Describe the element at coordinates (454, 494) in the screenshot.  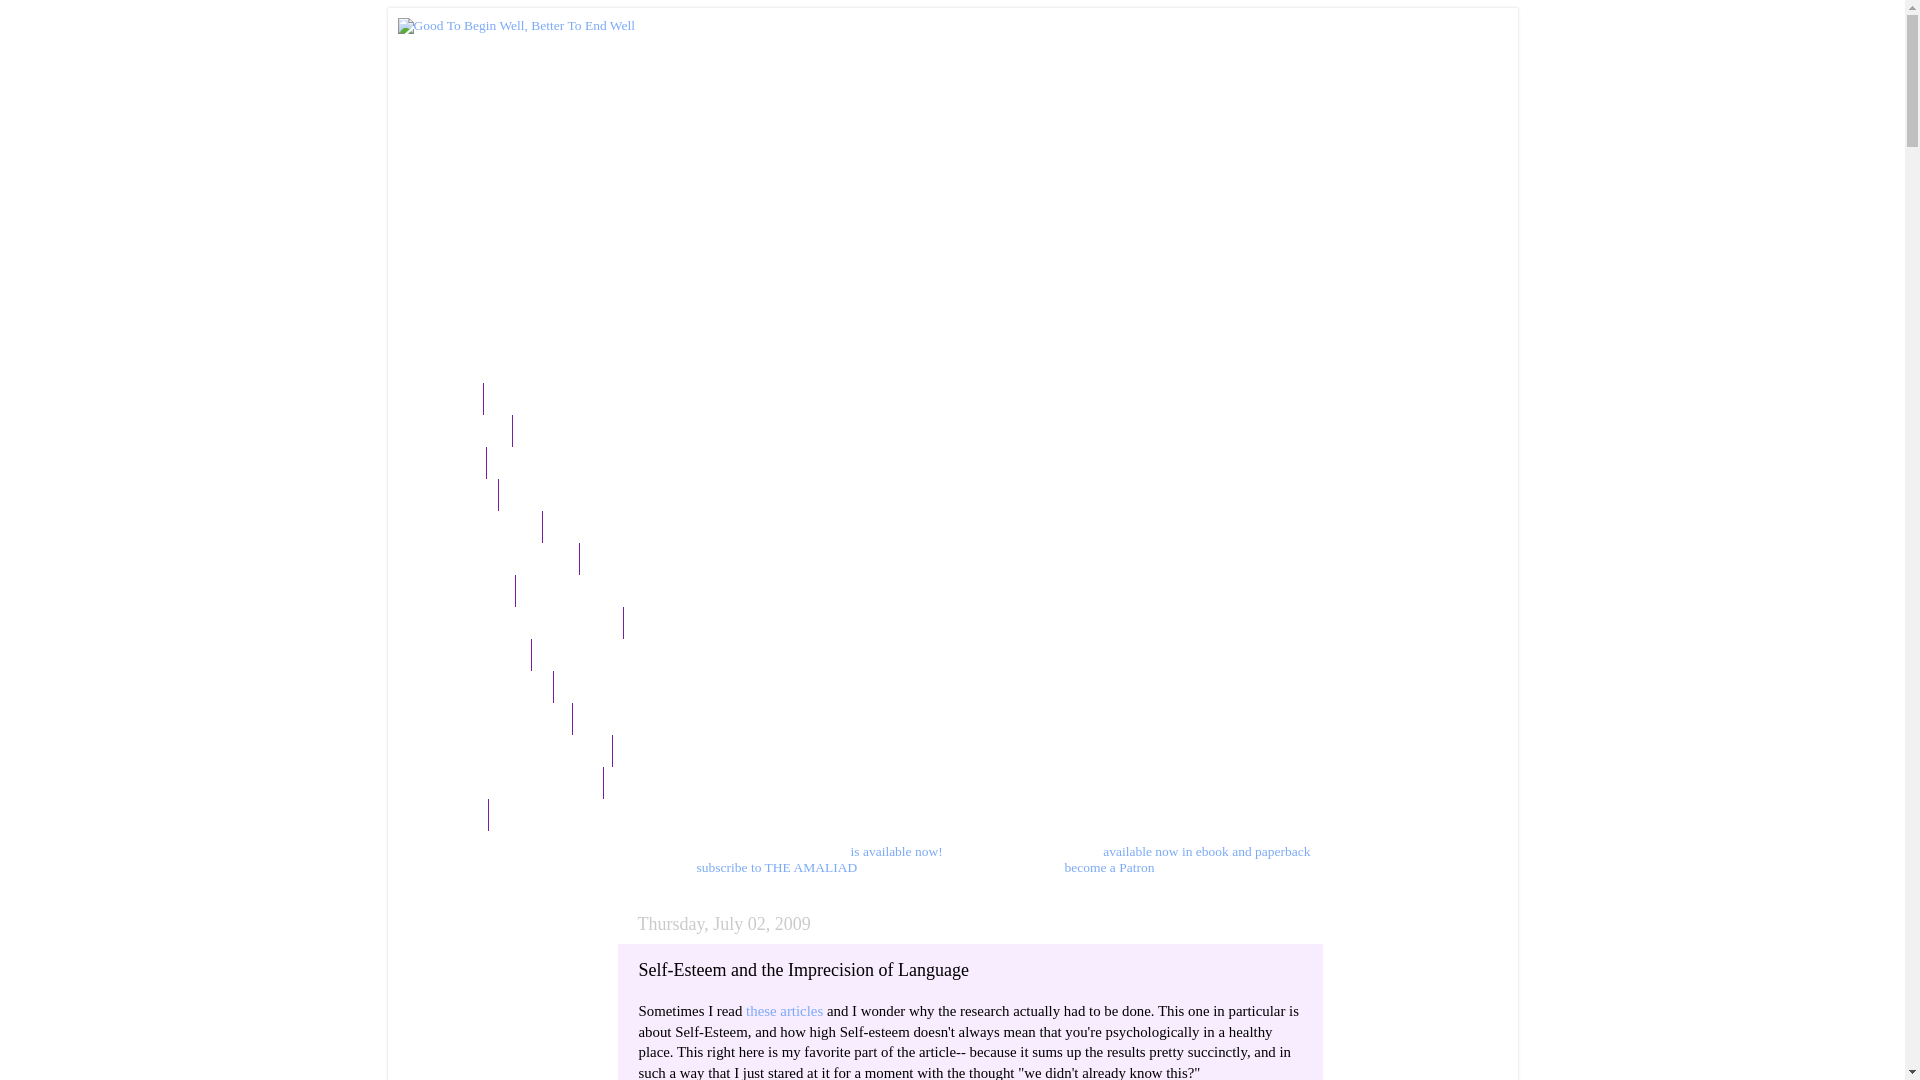
I see `Orc Saga` at that location.